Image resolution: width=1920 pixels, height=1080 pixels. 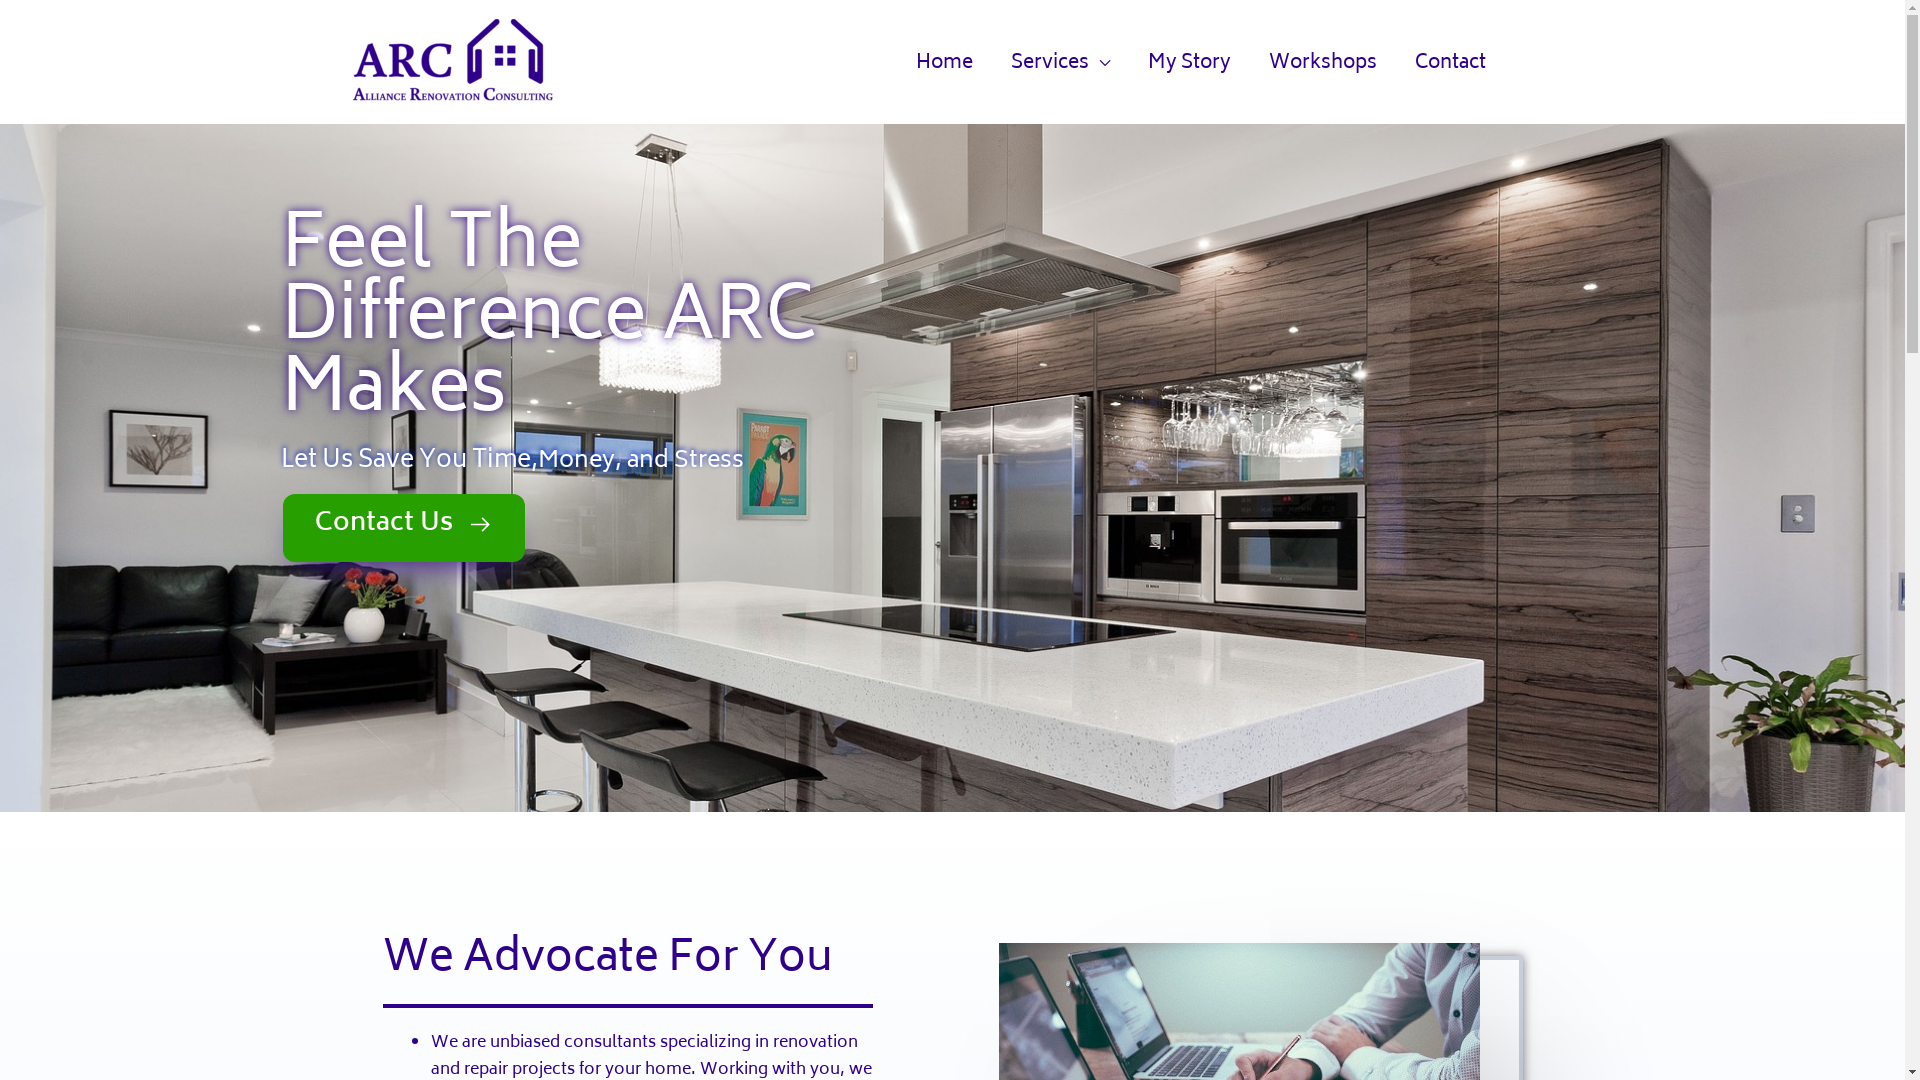 What do you see at coordinates (1190, 64) in the screenshot?
I see `My Story` at bounding box center [1190, 64].